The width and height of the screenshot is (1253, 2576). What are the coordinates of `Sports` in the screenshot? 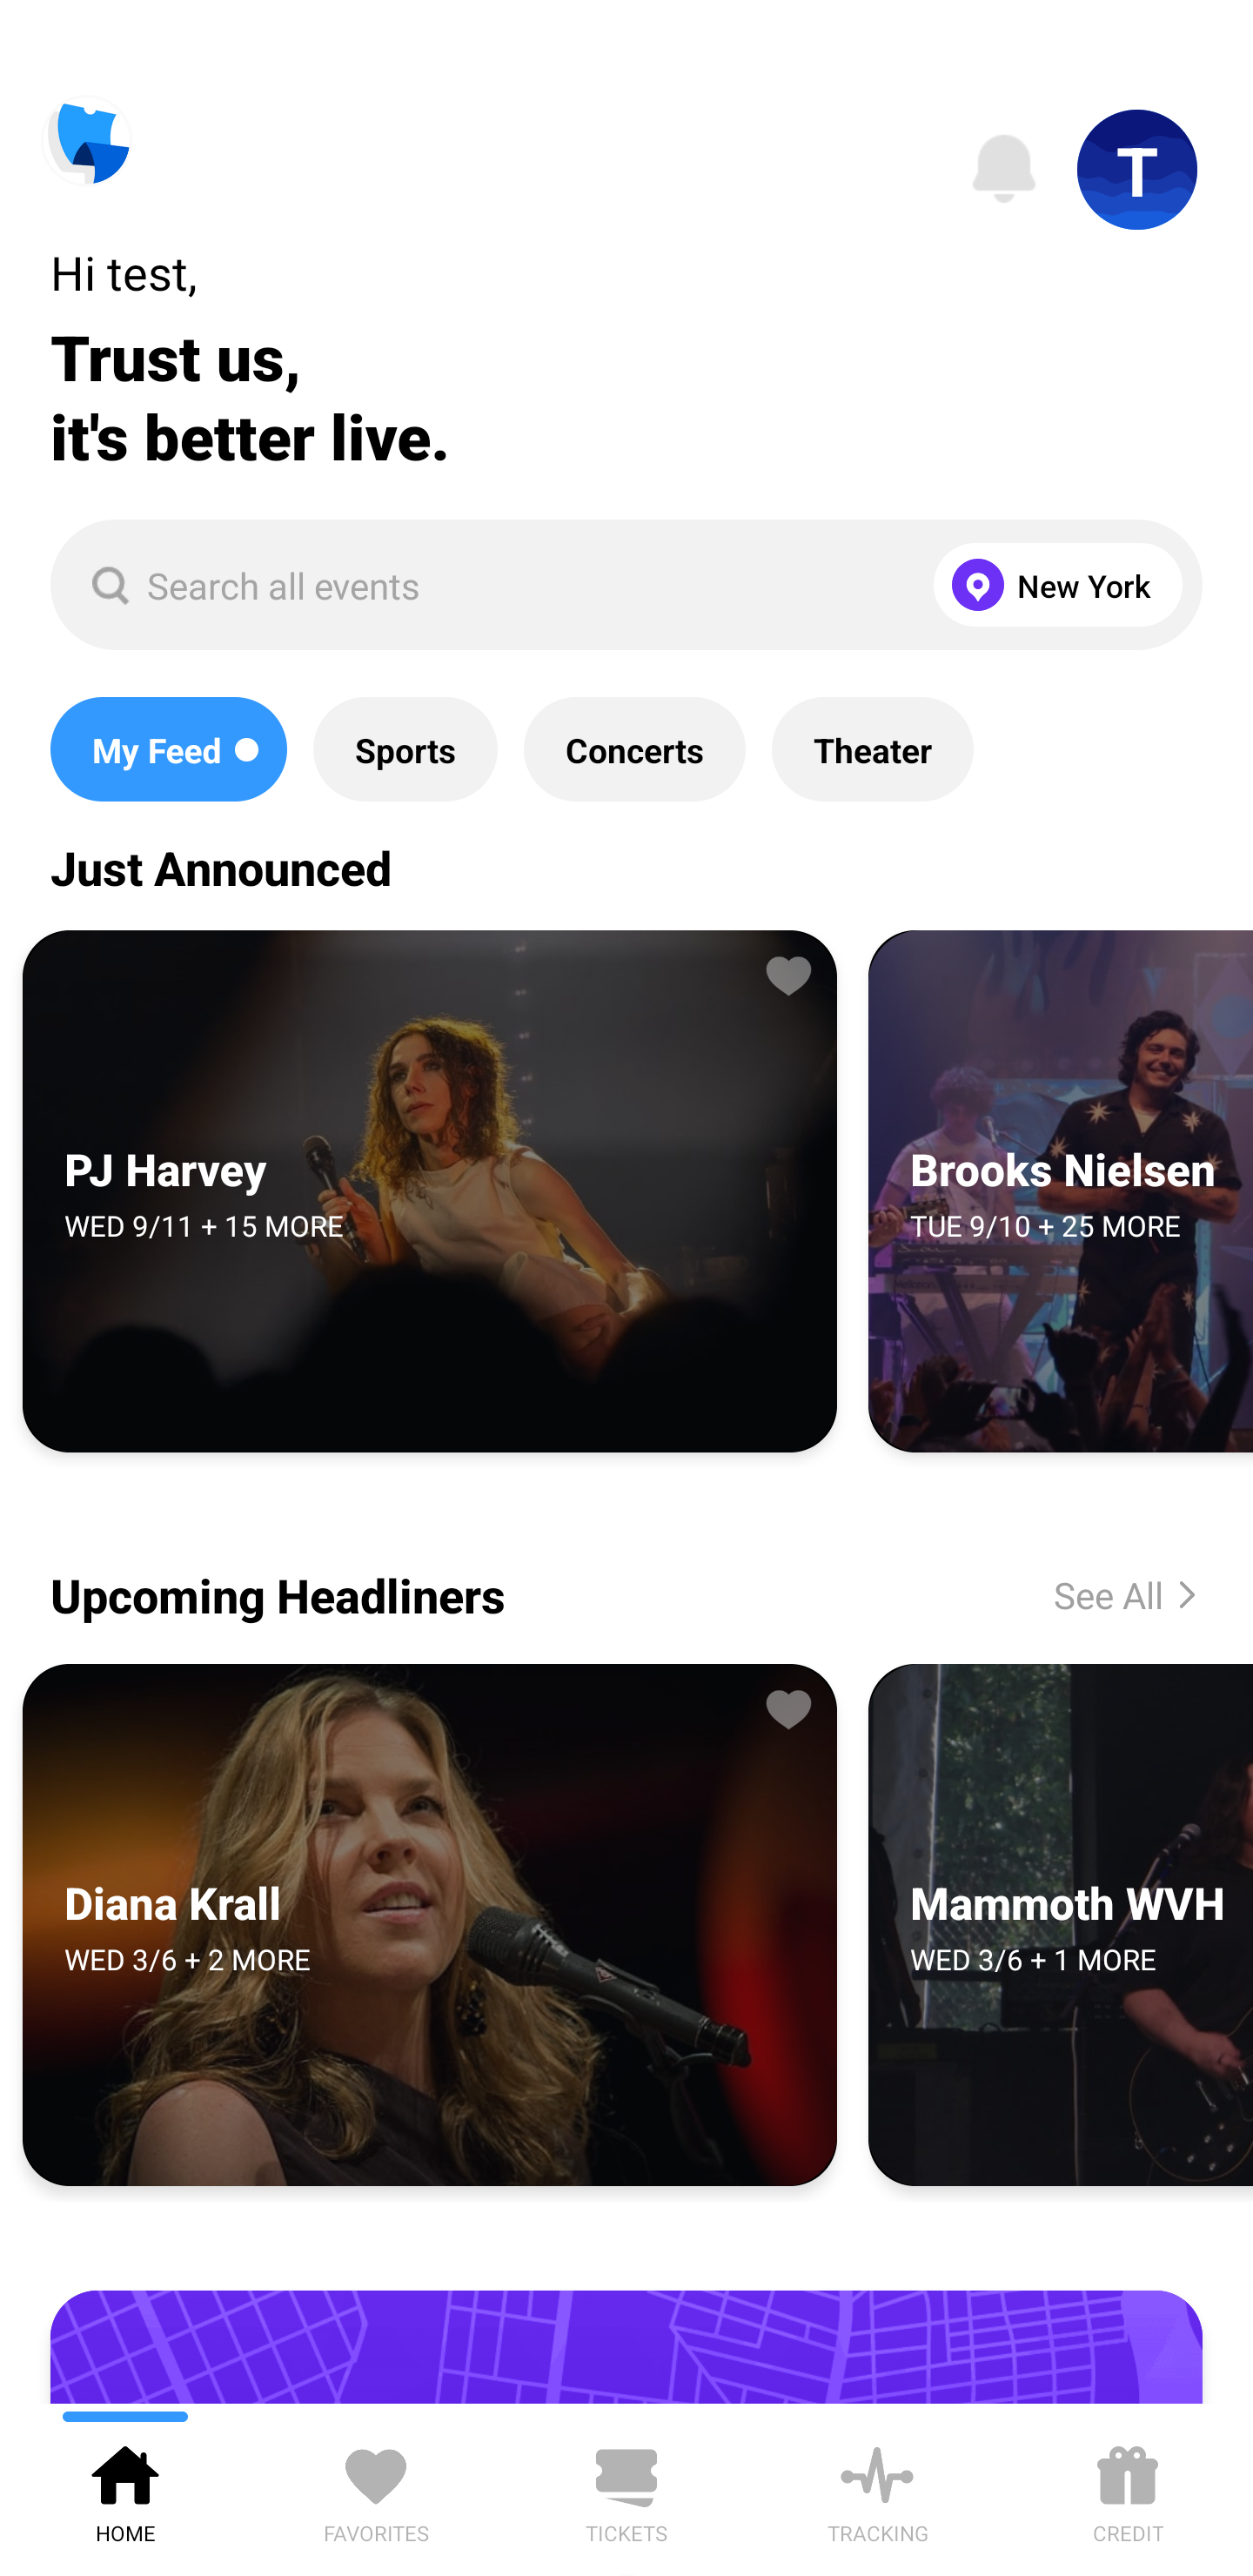 It's located at (405, 749).